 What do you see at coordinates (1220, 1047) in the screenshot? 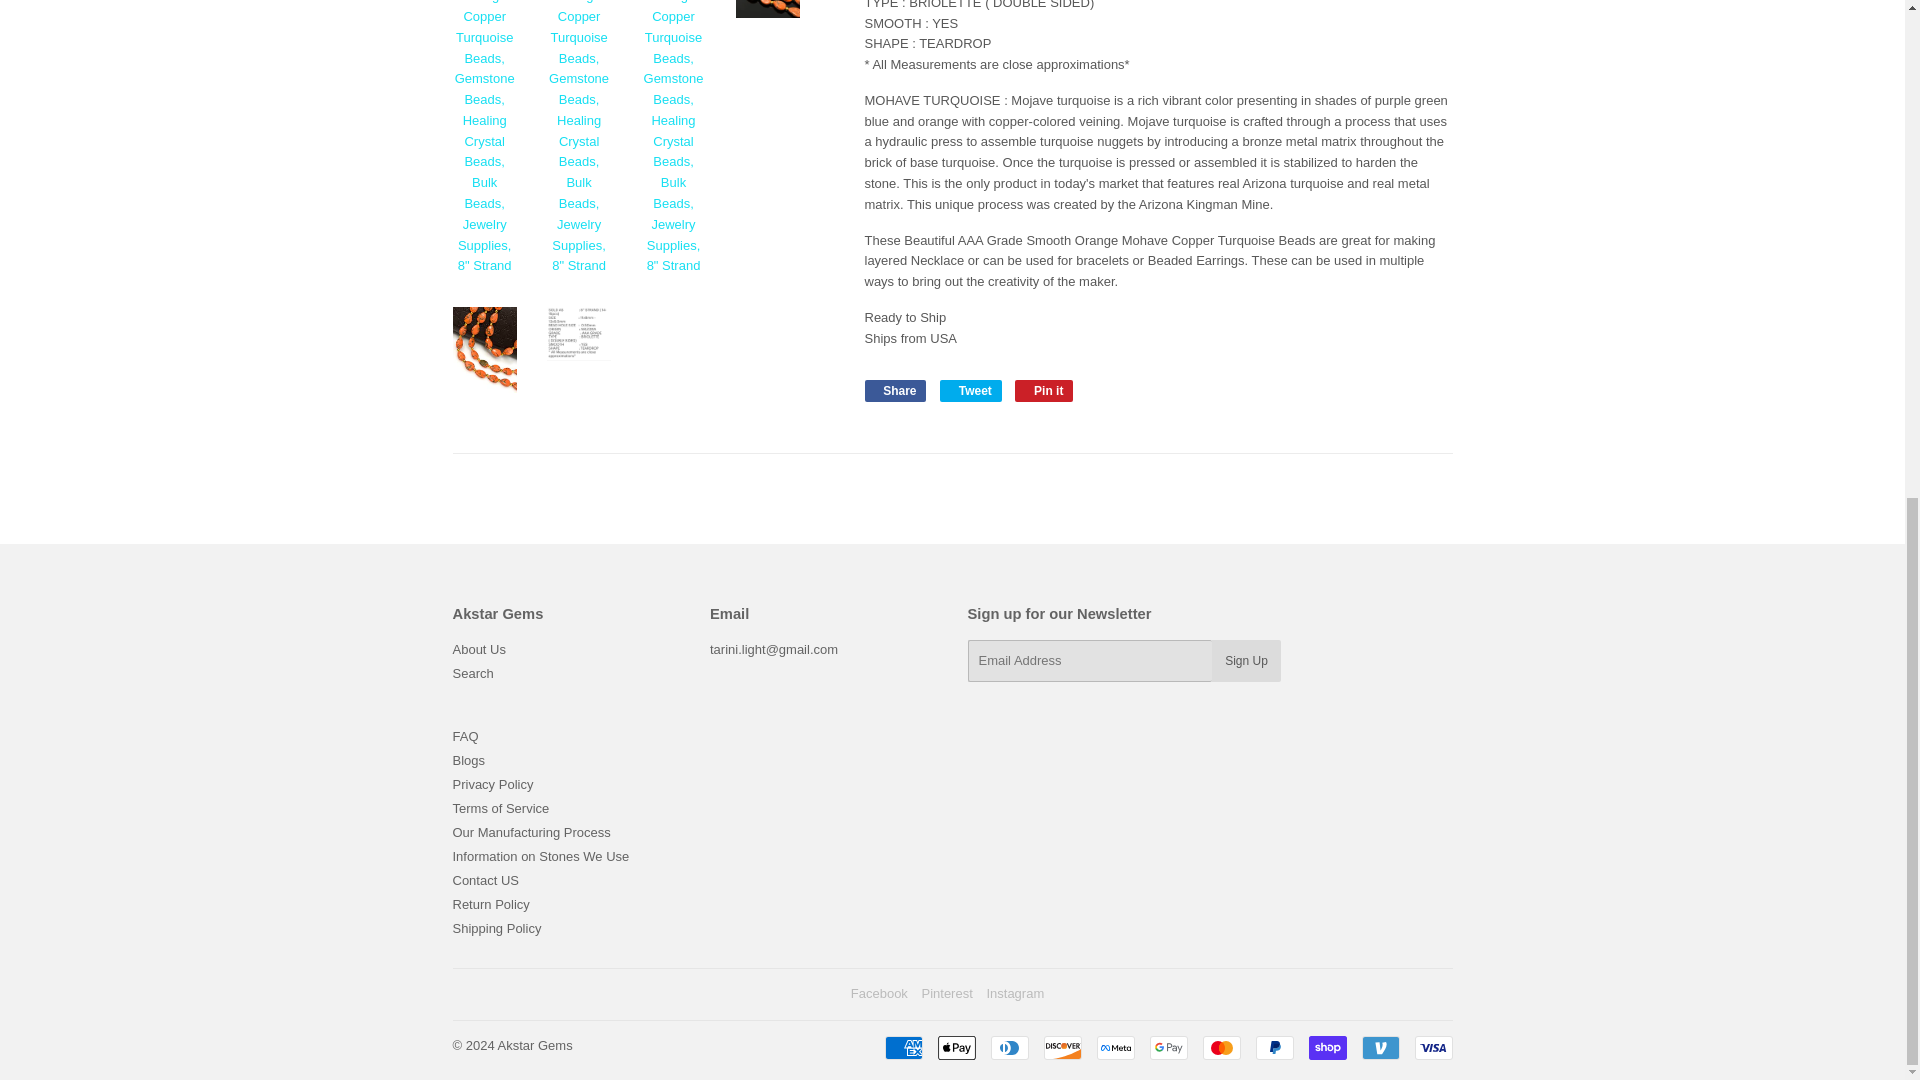
I see `Mastercard` at bounding box center [1220, 1047].